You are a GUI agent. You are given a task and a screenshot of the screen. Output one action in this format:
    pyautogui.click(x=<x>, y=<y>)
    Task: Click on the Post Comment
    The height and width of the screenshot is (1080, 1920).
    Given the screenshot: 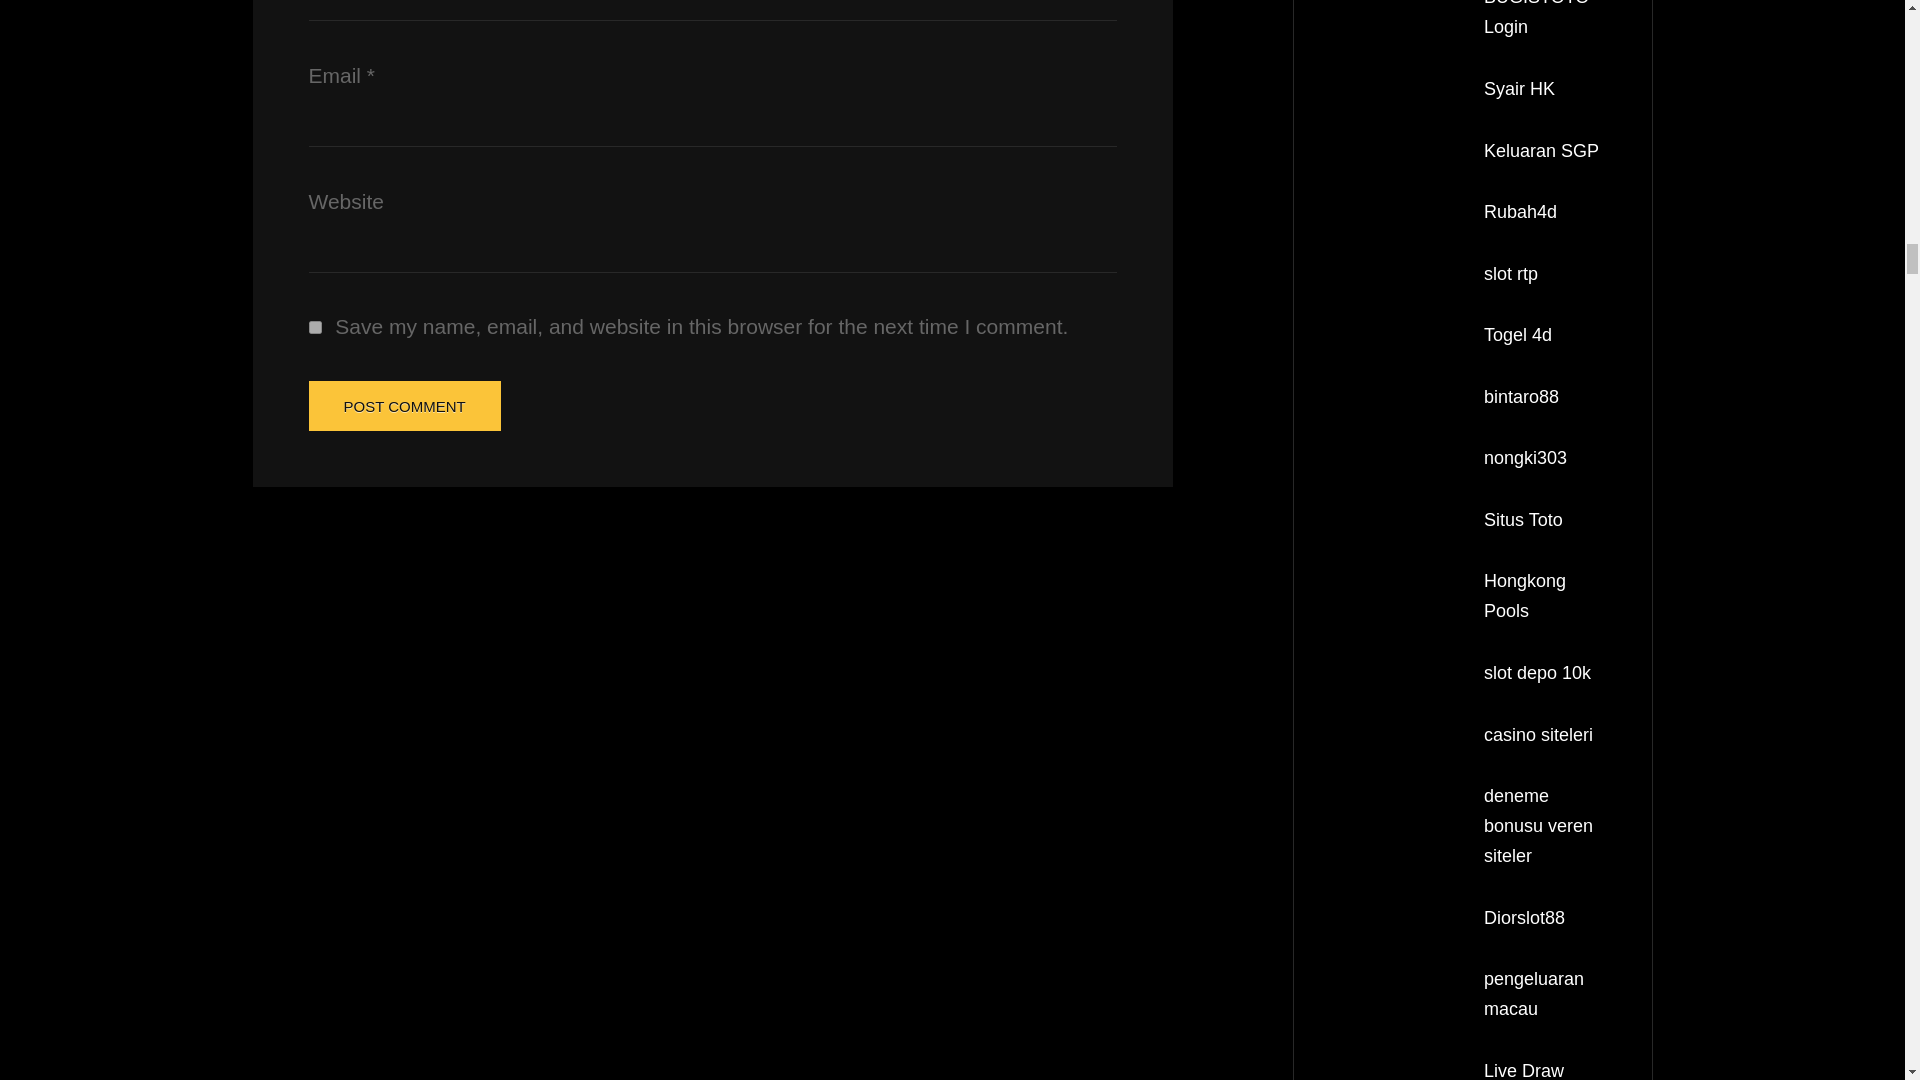 What is the action you would take?
    pyautogui.click(x=403, y=406)
    